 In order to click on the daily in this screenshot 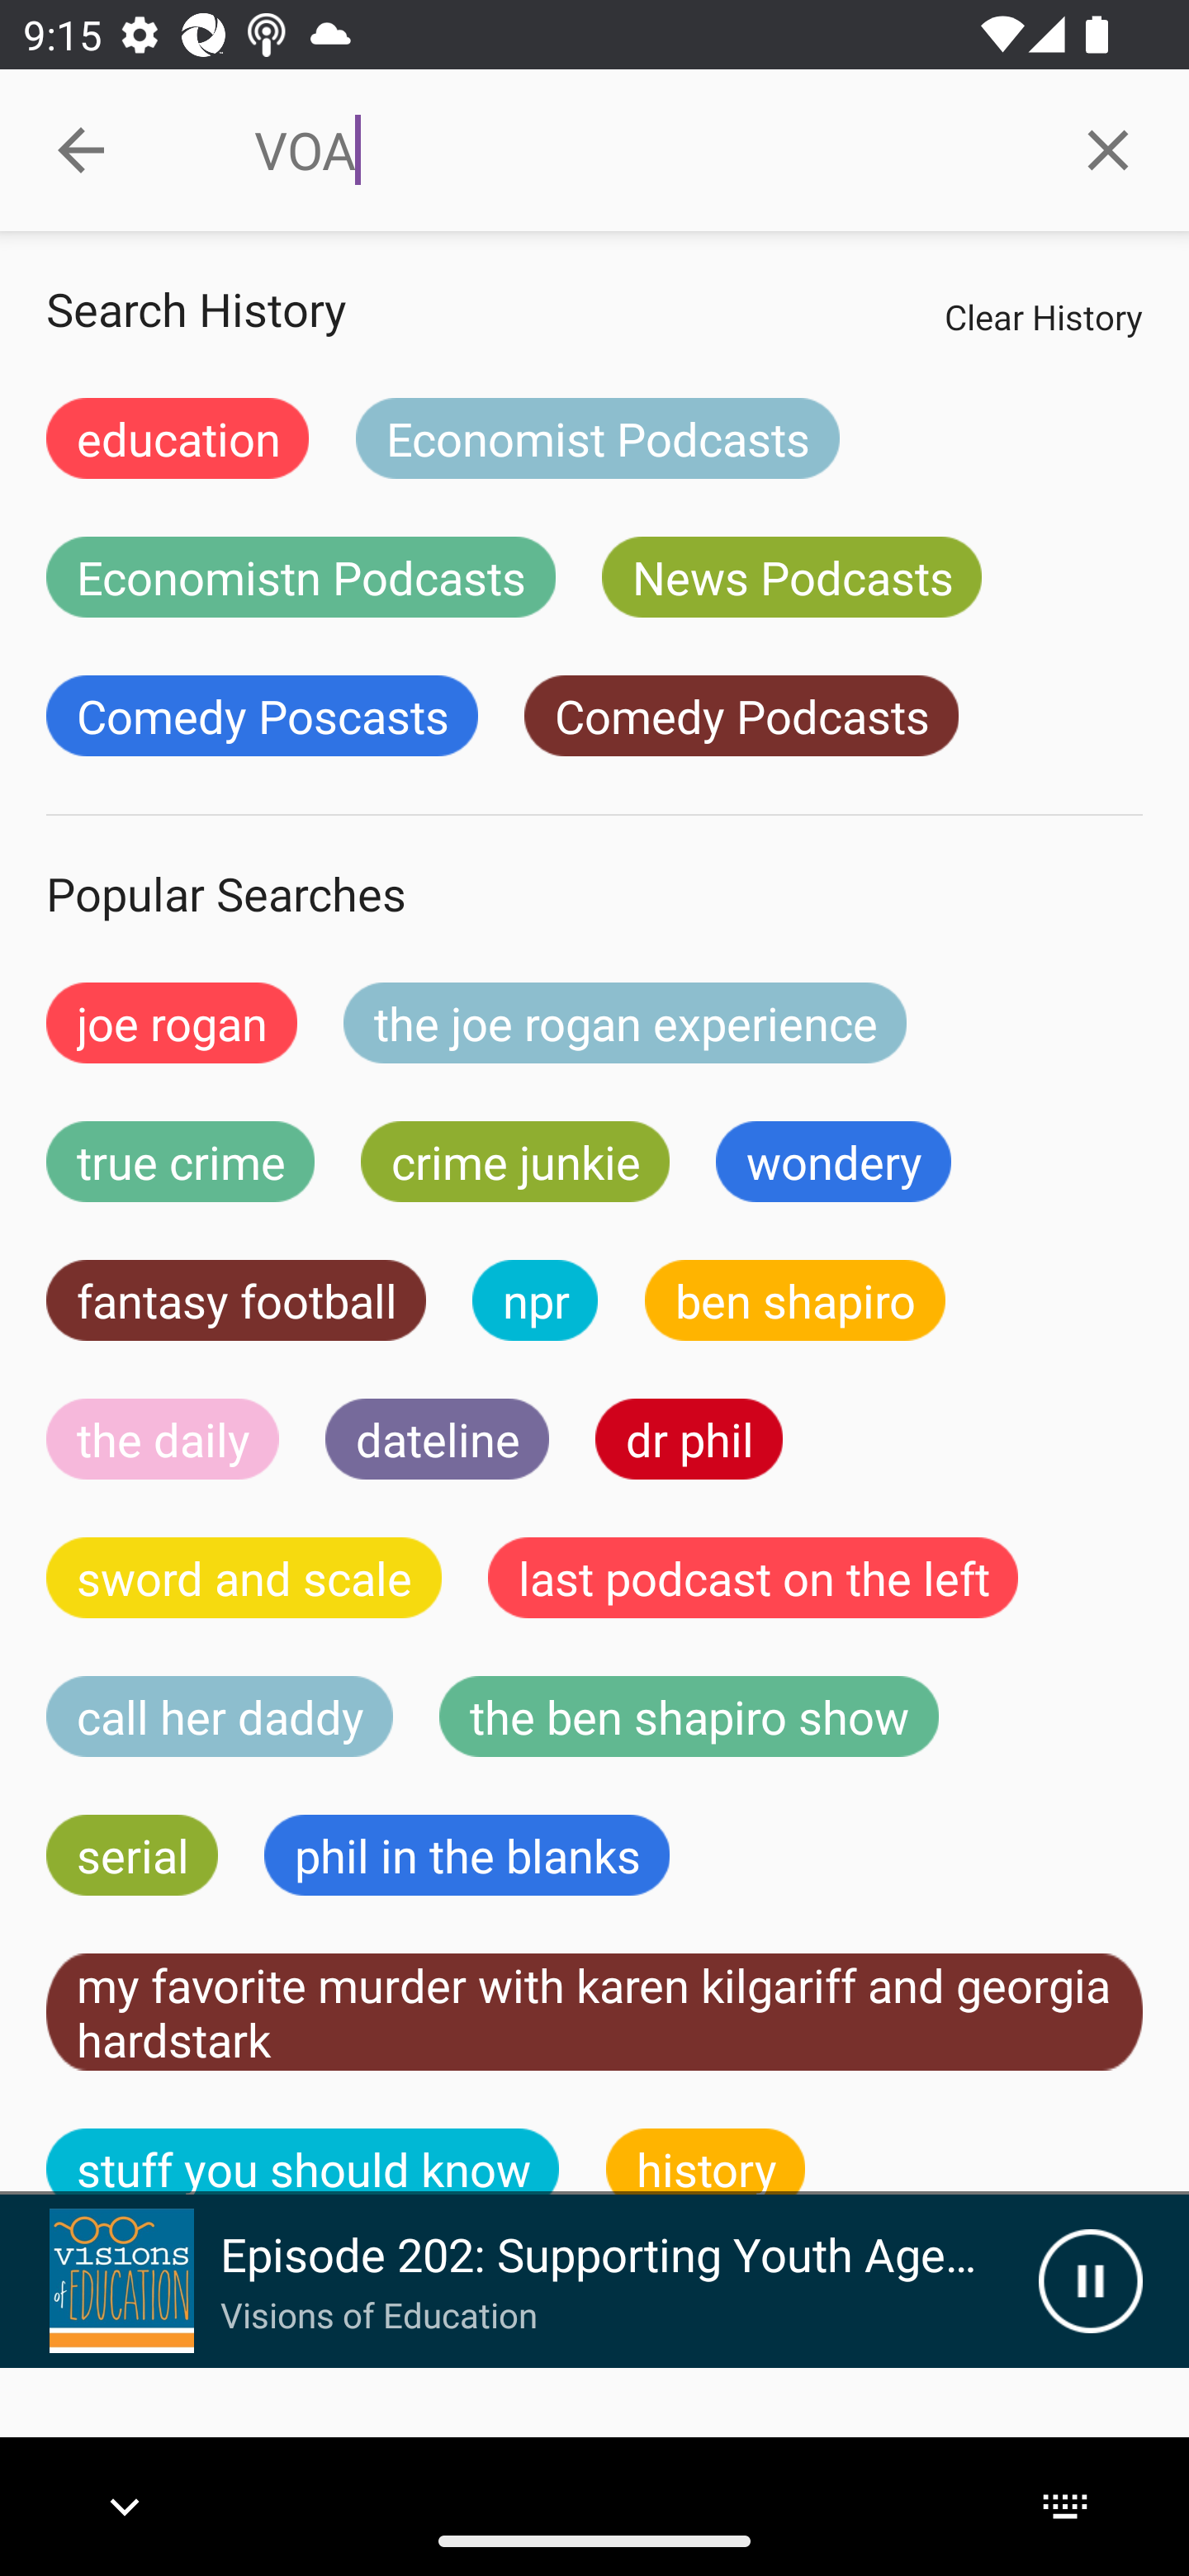, I will do `click(163, 1438)`.